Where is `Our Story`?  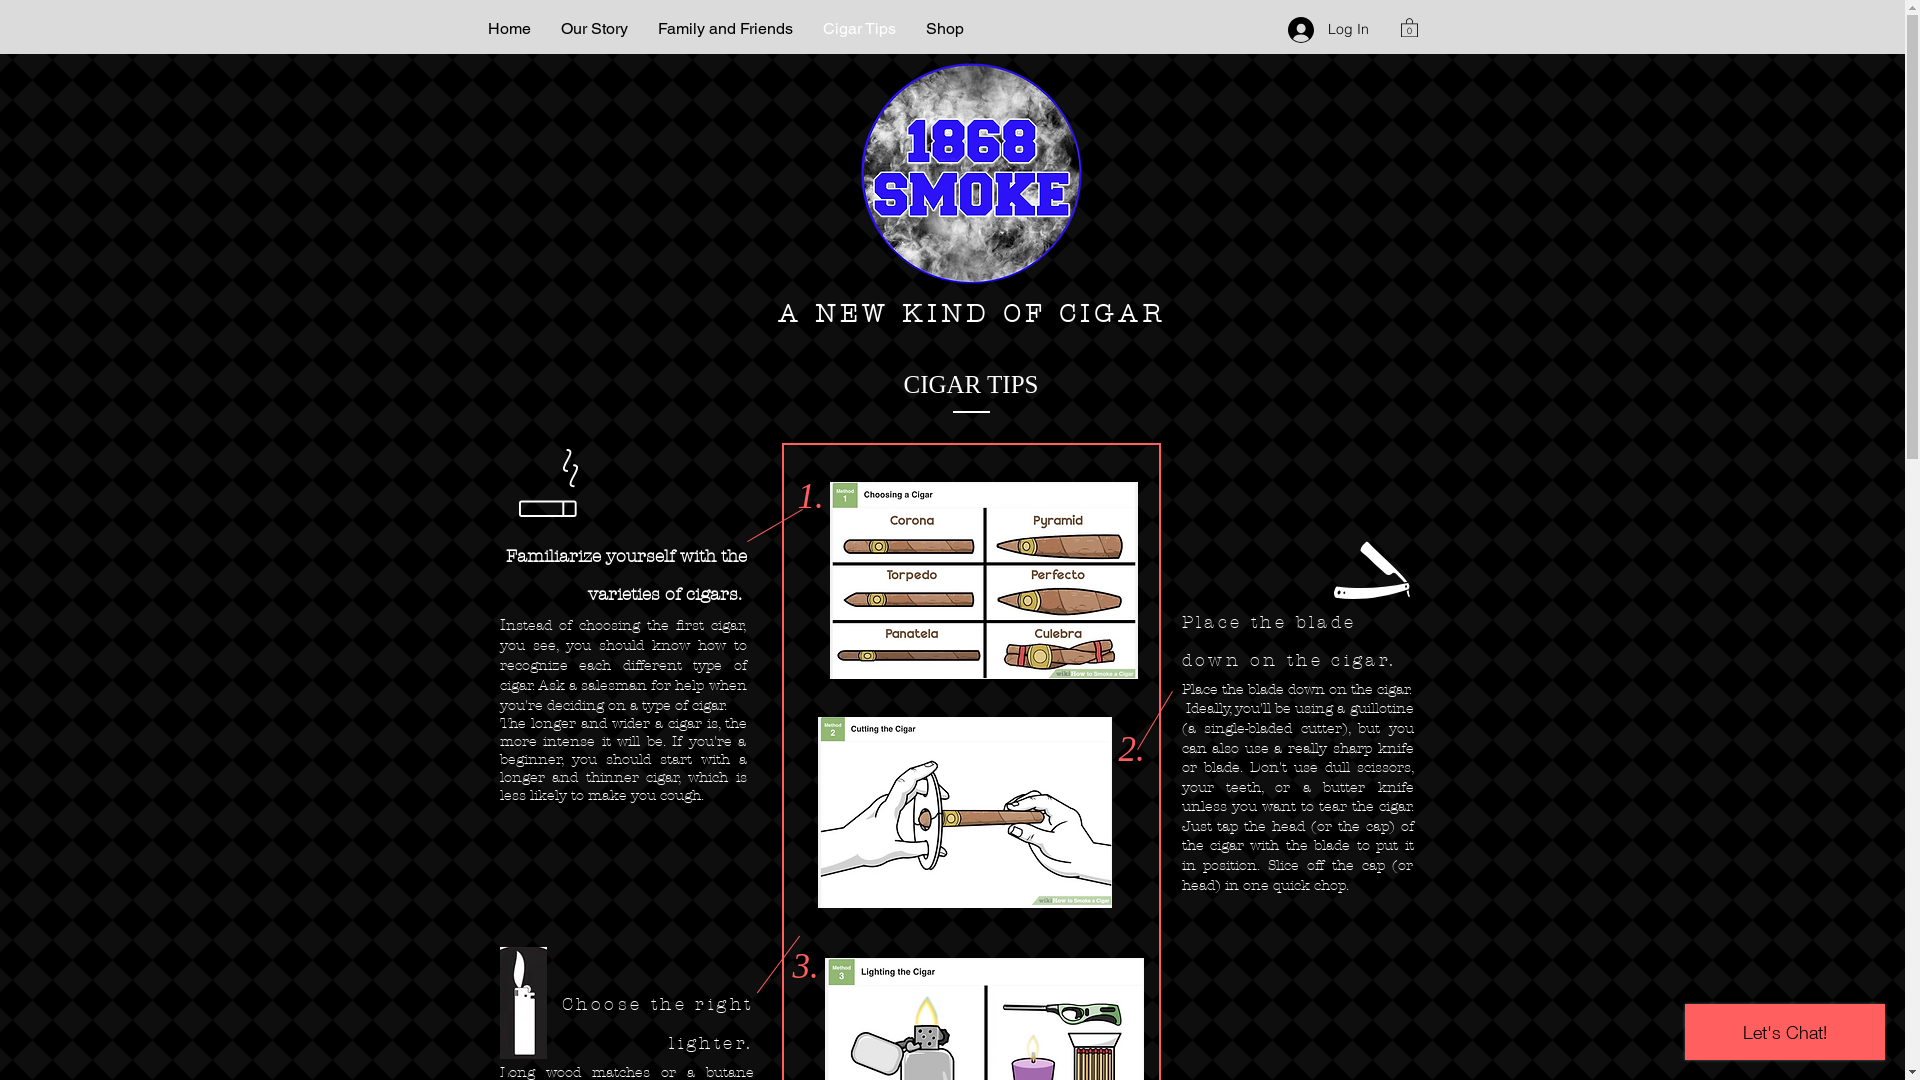 Our Story is located at coordinates (594, 28).